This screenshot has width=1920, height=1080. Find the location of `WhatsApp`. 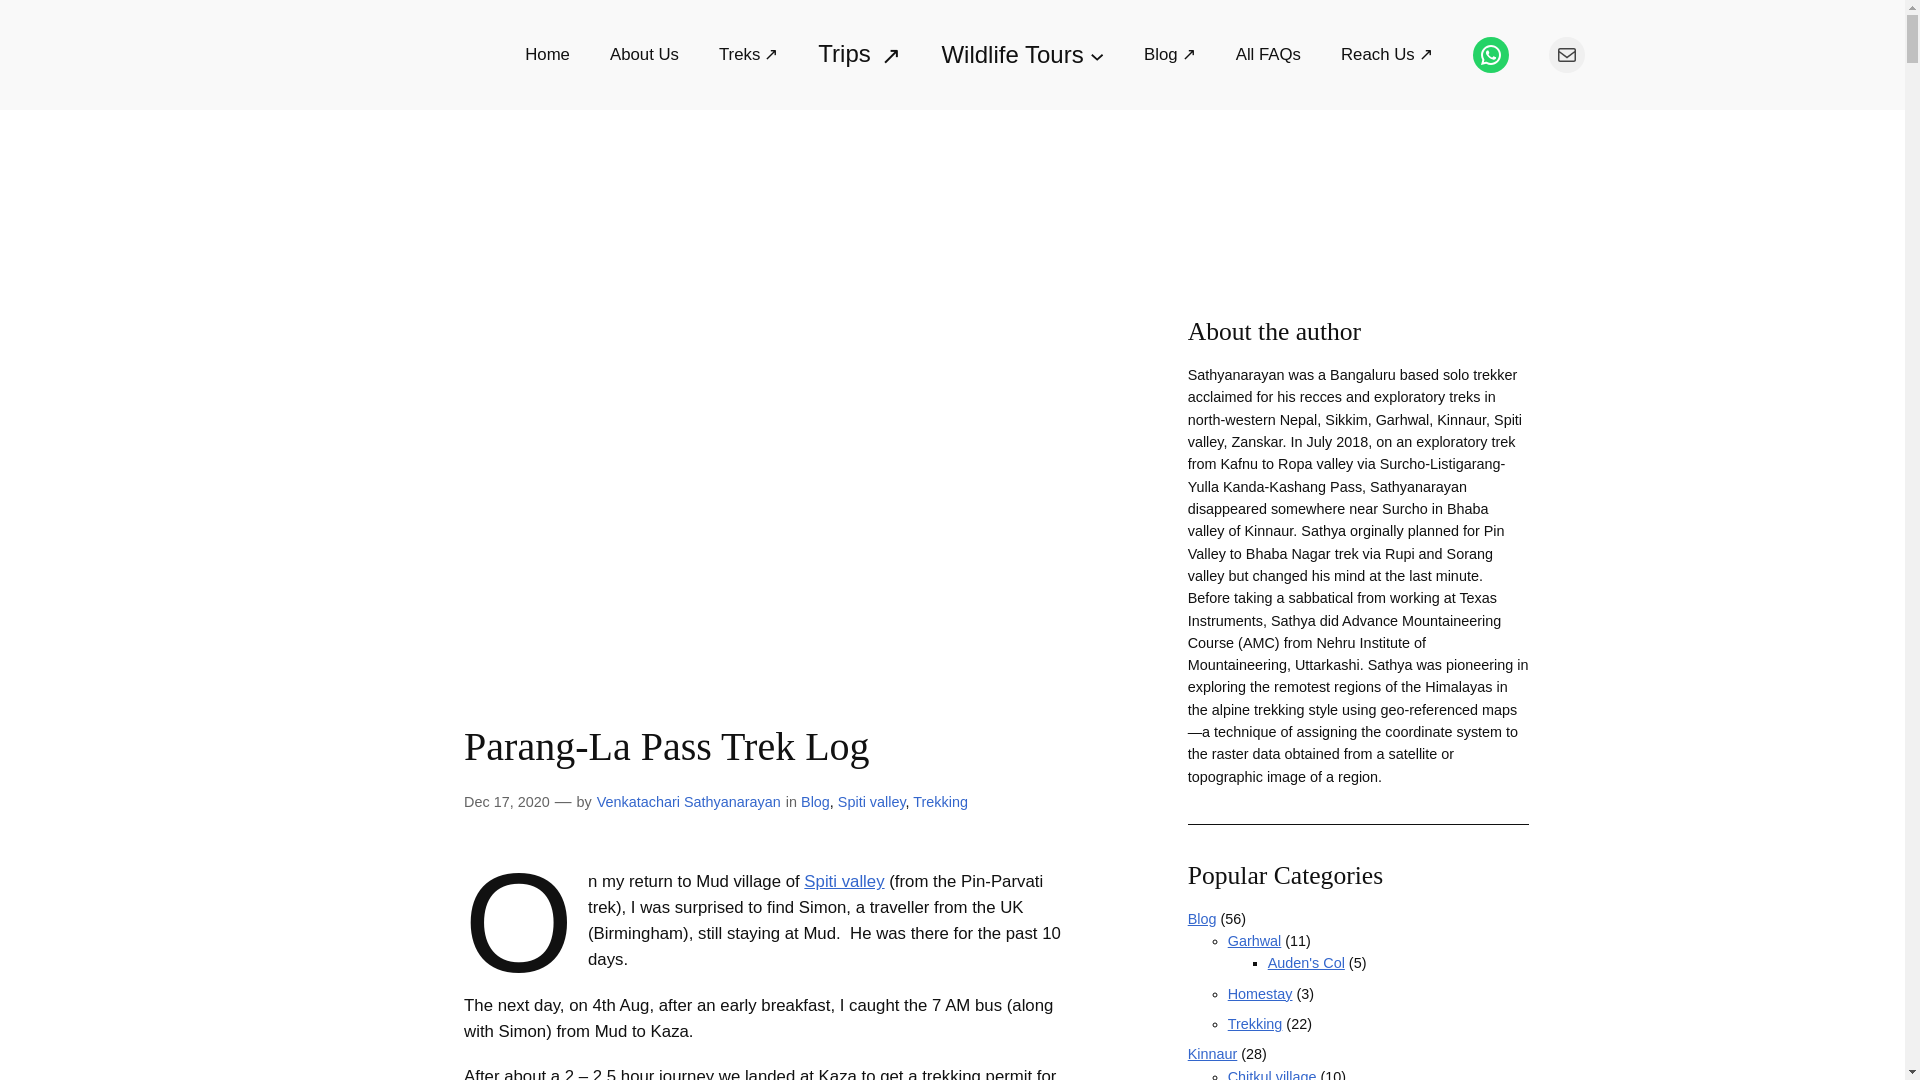

WhatsApp is located at coordinates (1490, 54).